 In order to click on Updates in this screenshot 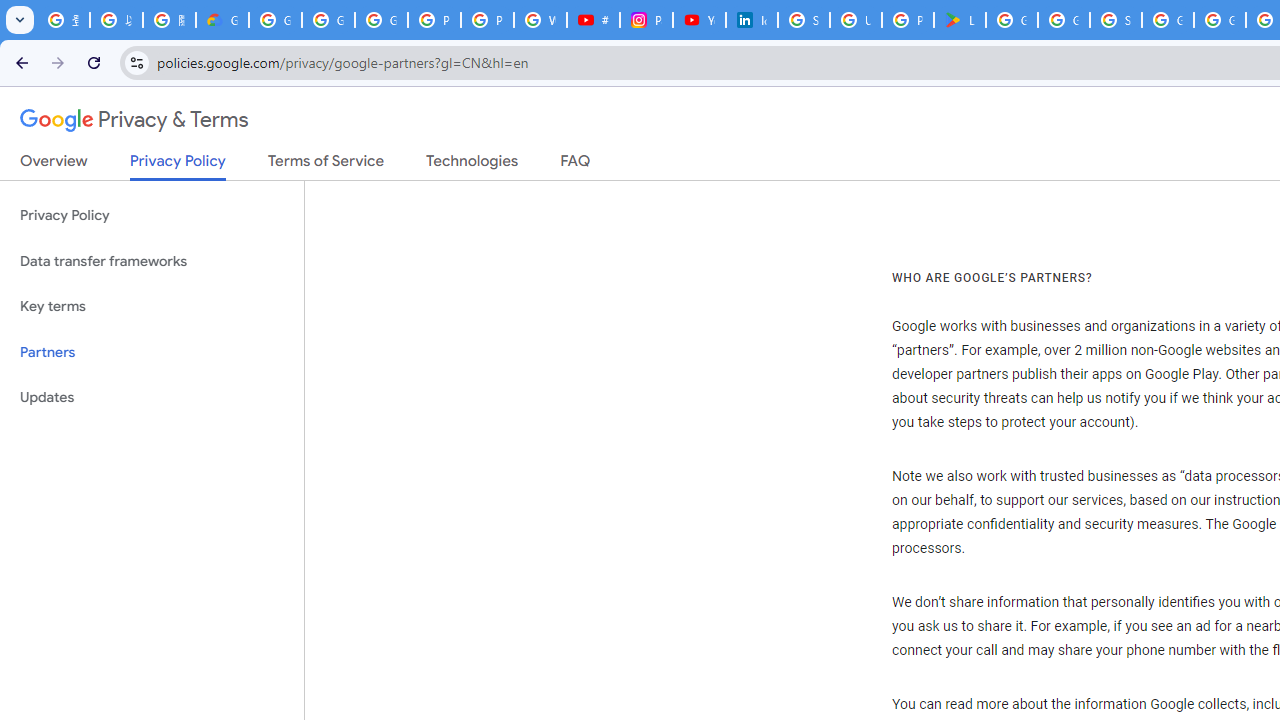, I will do `click(152, 398)`.